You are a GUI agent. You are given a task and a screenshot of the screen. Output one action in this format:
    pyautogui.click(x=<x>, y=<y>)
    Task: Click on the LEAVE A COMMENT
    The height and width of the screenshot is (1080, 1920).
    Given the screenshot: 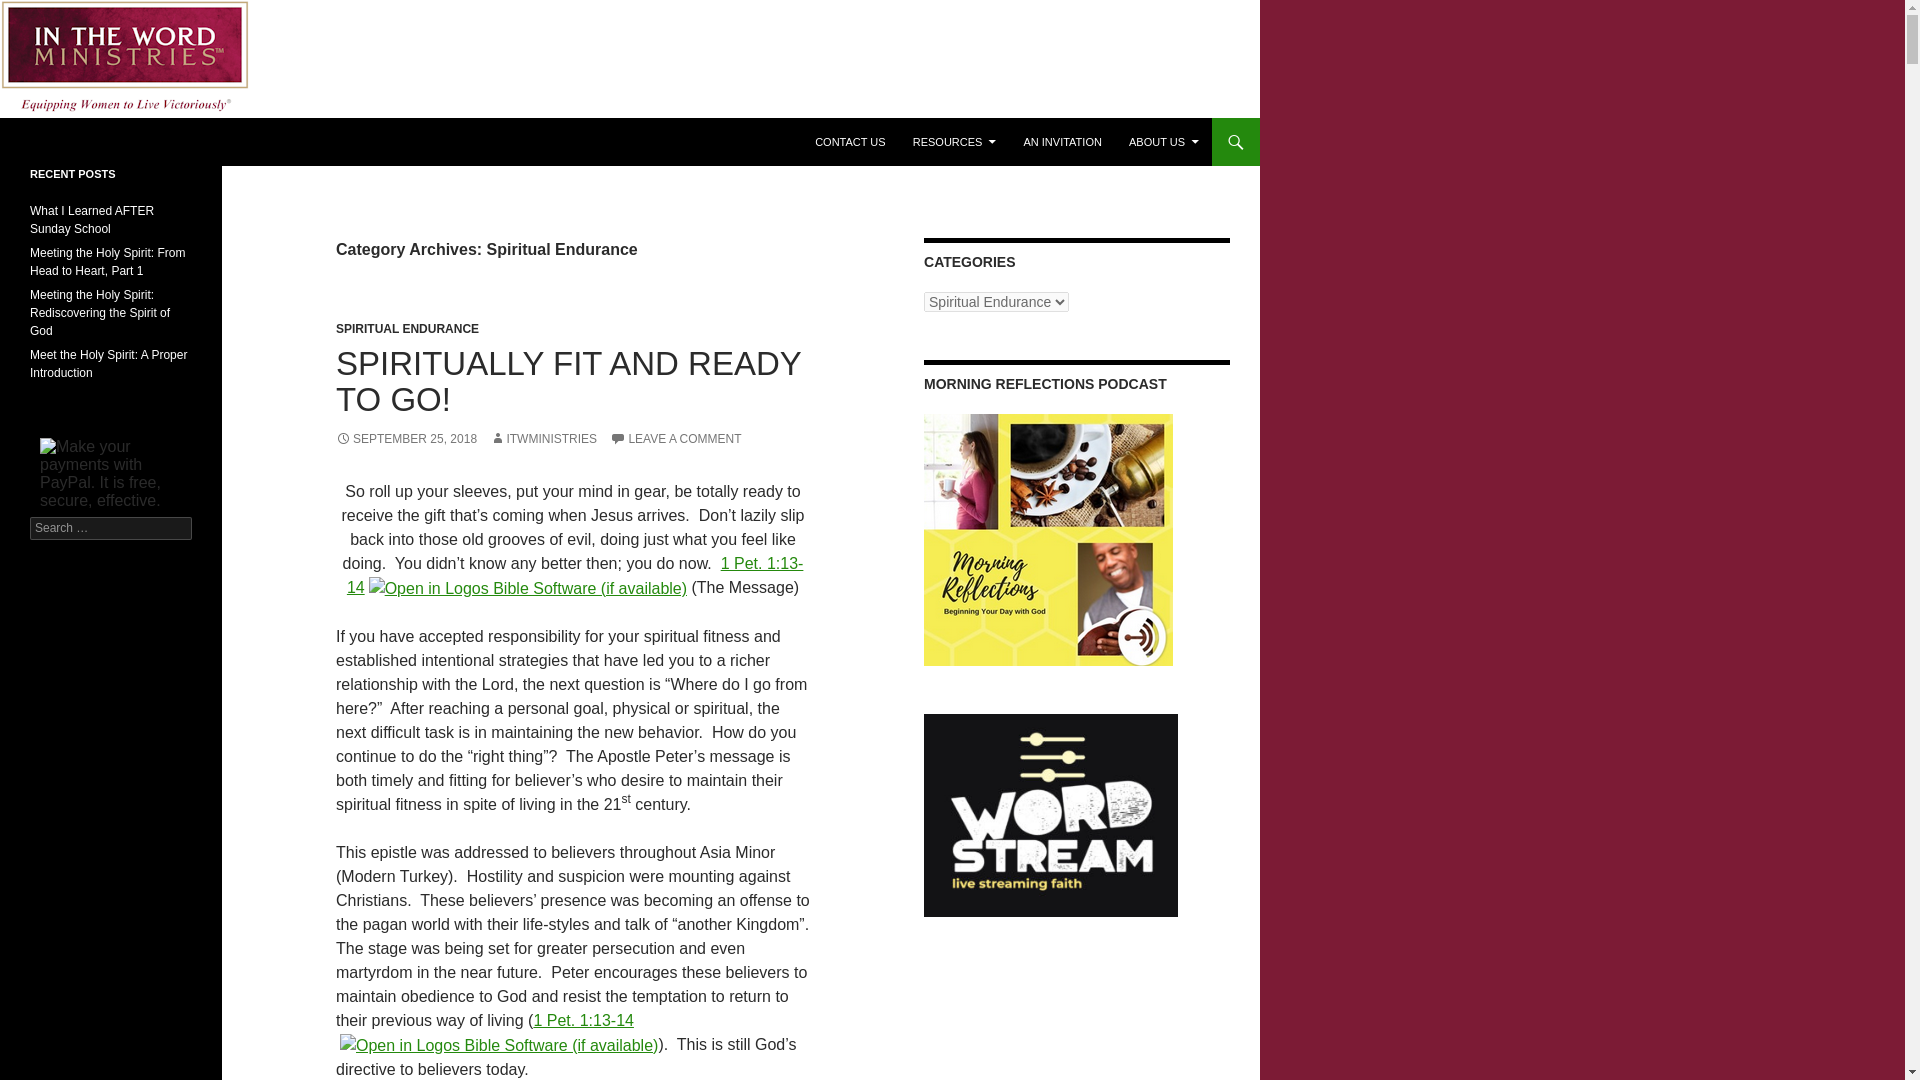 What is the action you would take?
    pyautogui.click(x=676, y=439)
    